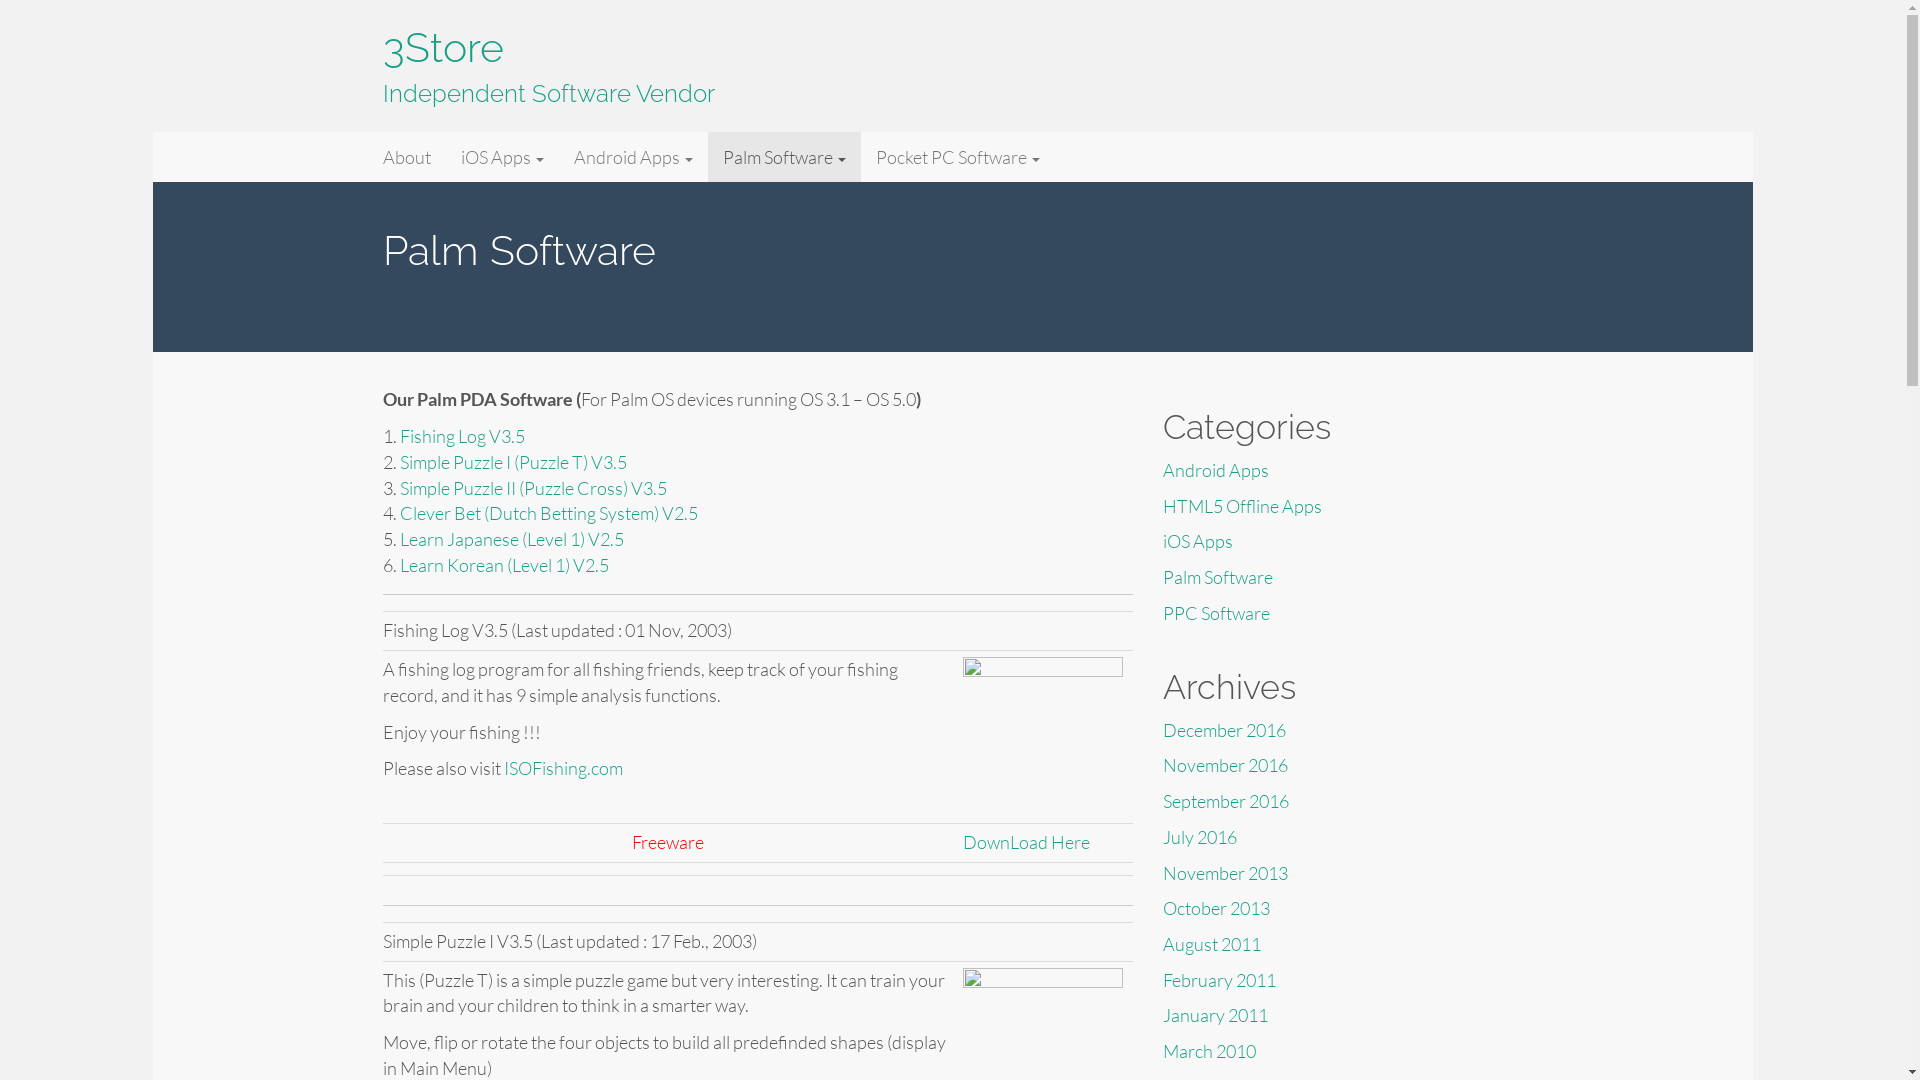 This screenshot has height=1080, width=1920. Describe the element at coordinates (784, 157) in the screenshot. I see `Palm Software` at that location.